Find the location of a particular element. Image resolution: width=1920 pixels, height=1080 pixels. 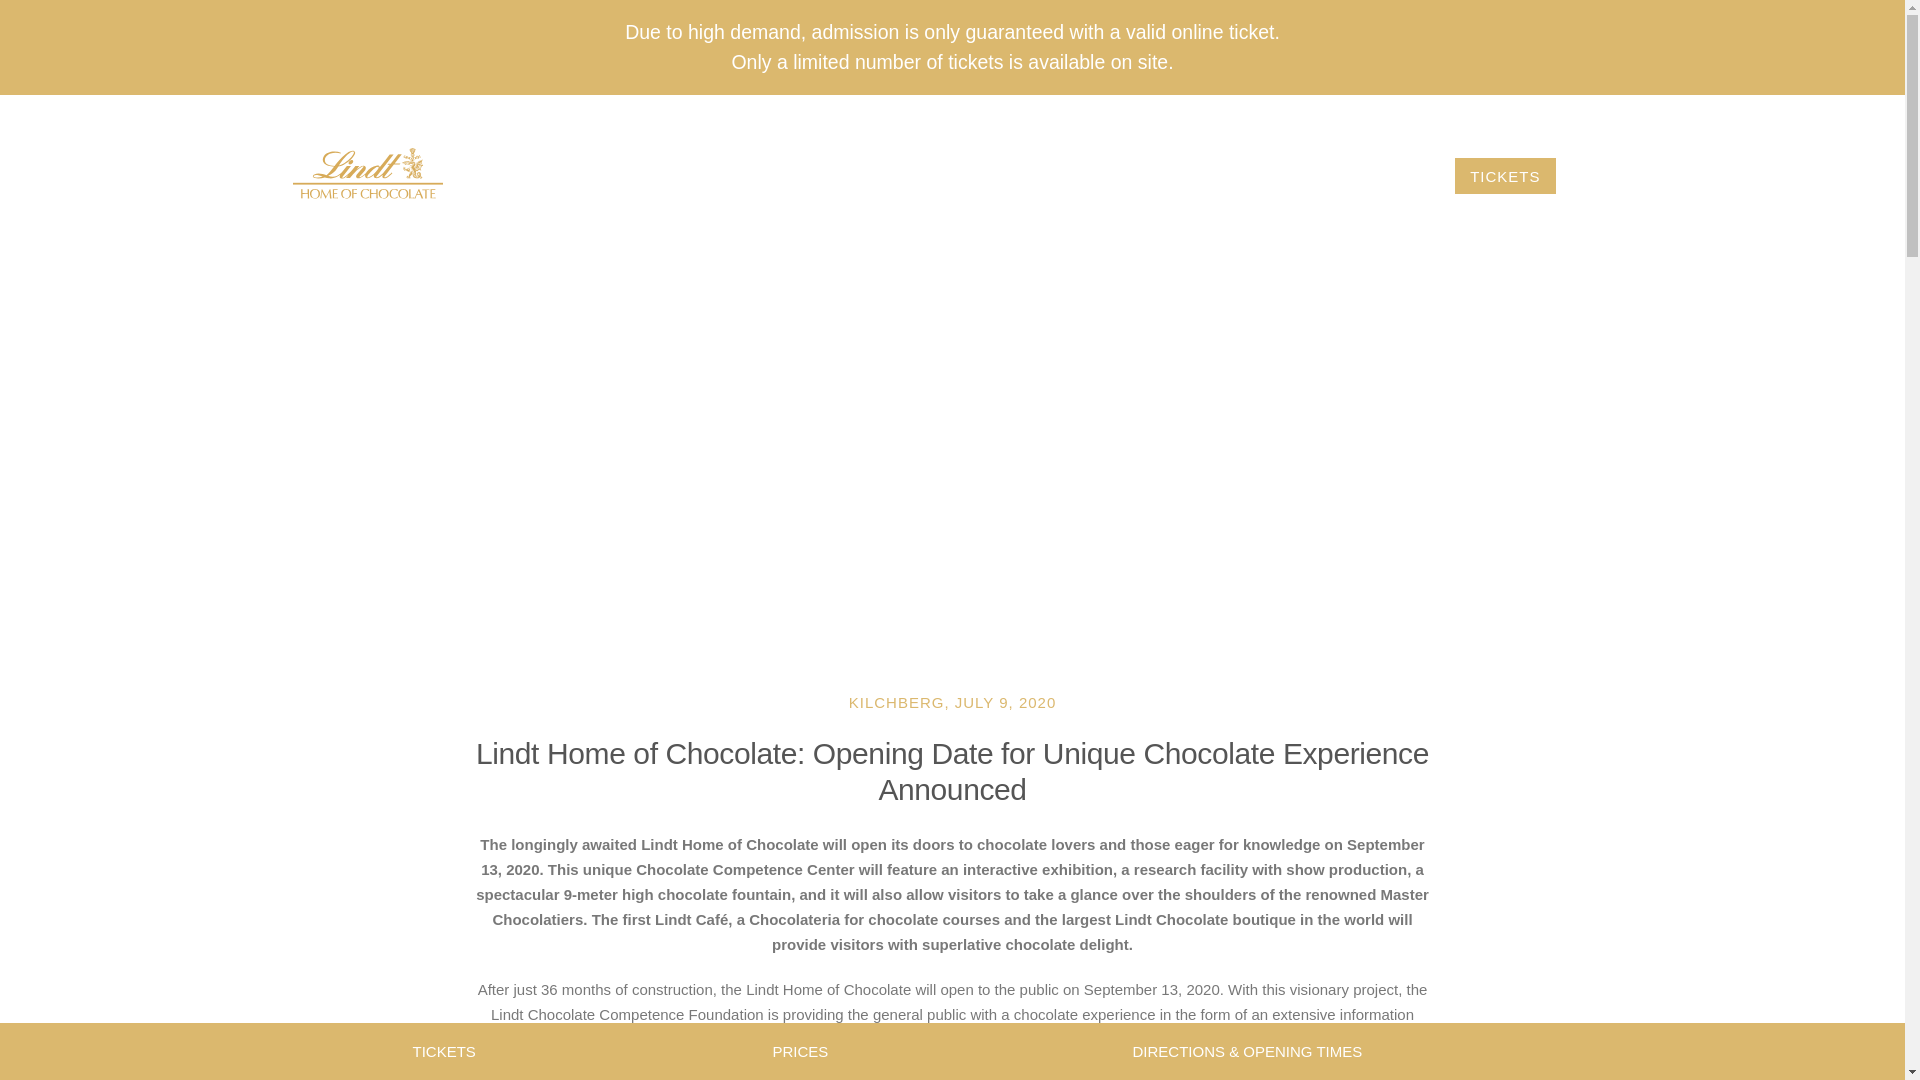

CHOCOLATE TOUR is located at coordinates (702, 176).